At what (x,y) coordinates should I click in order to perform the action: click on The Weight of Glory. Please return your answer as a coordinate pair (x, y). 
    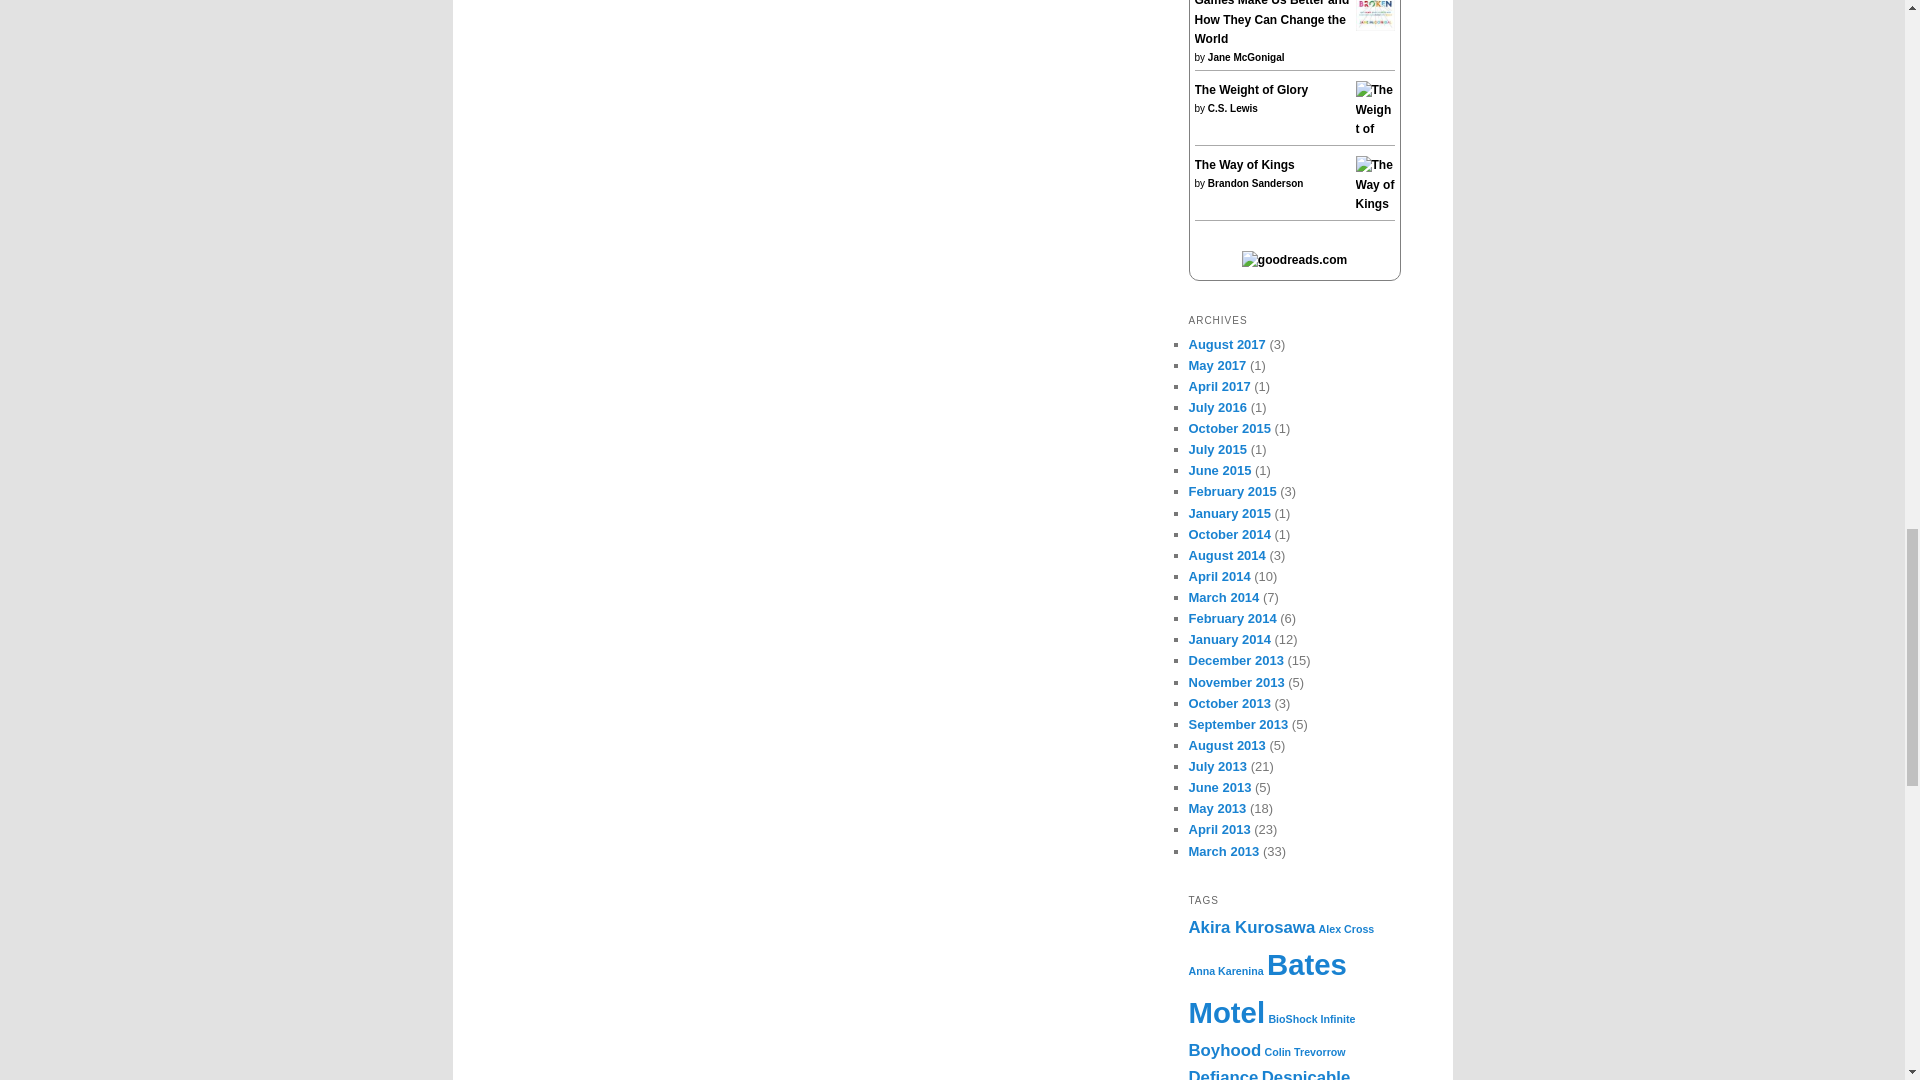
    Looking at the image, I should click on (1375, 148).